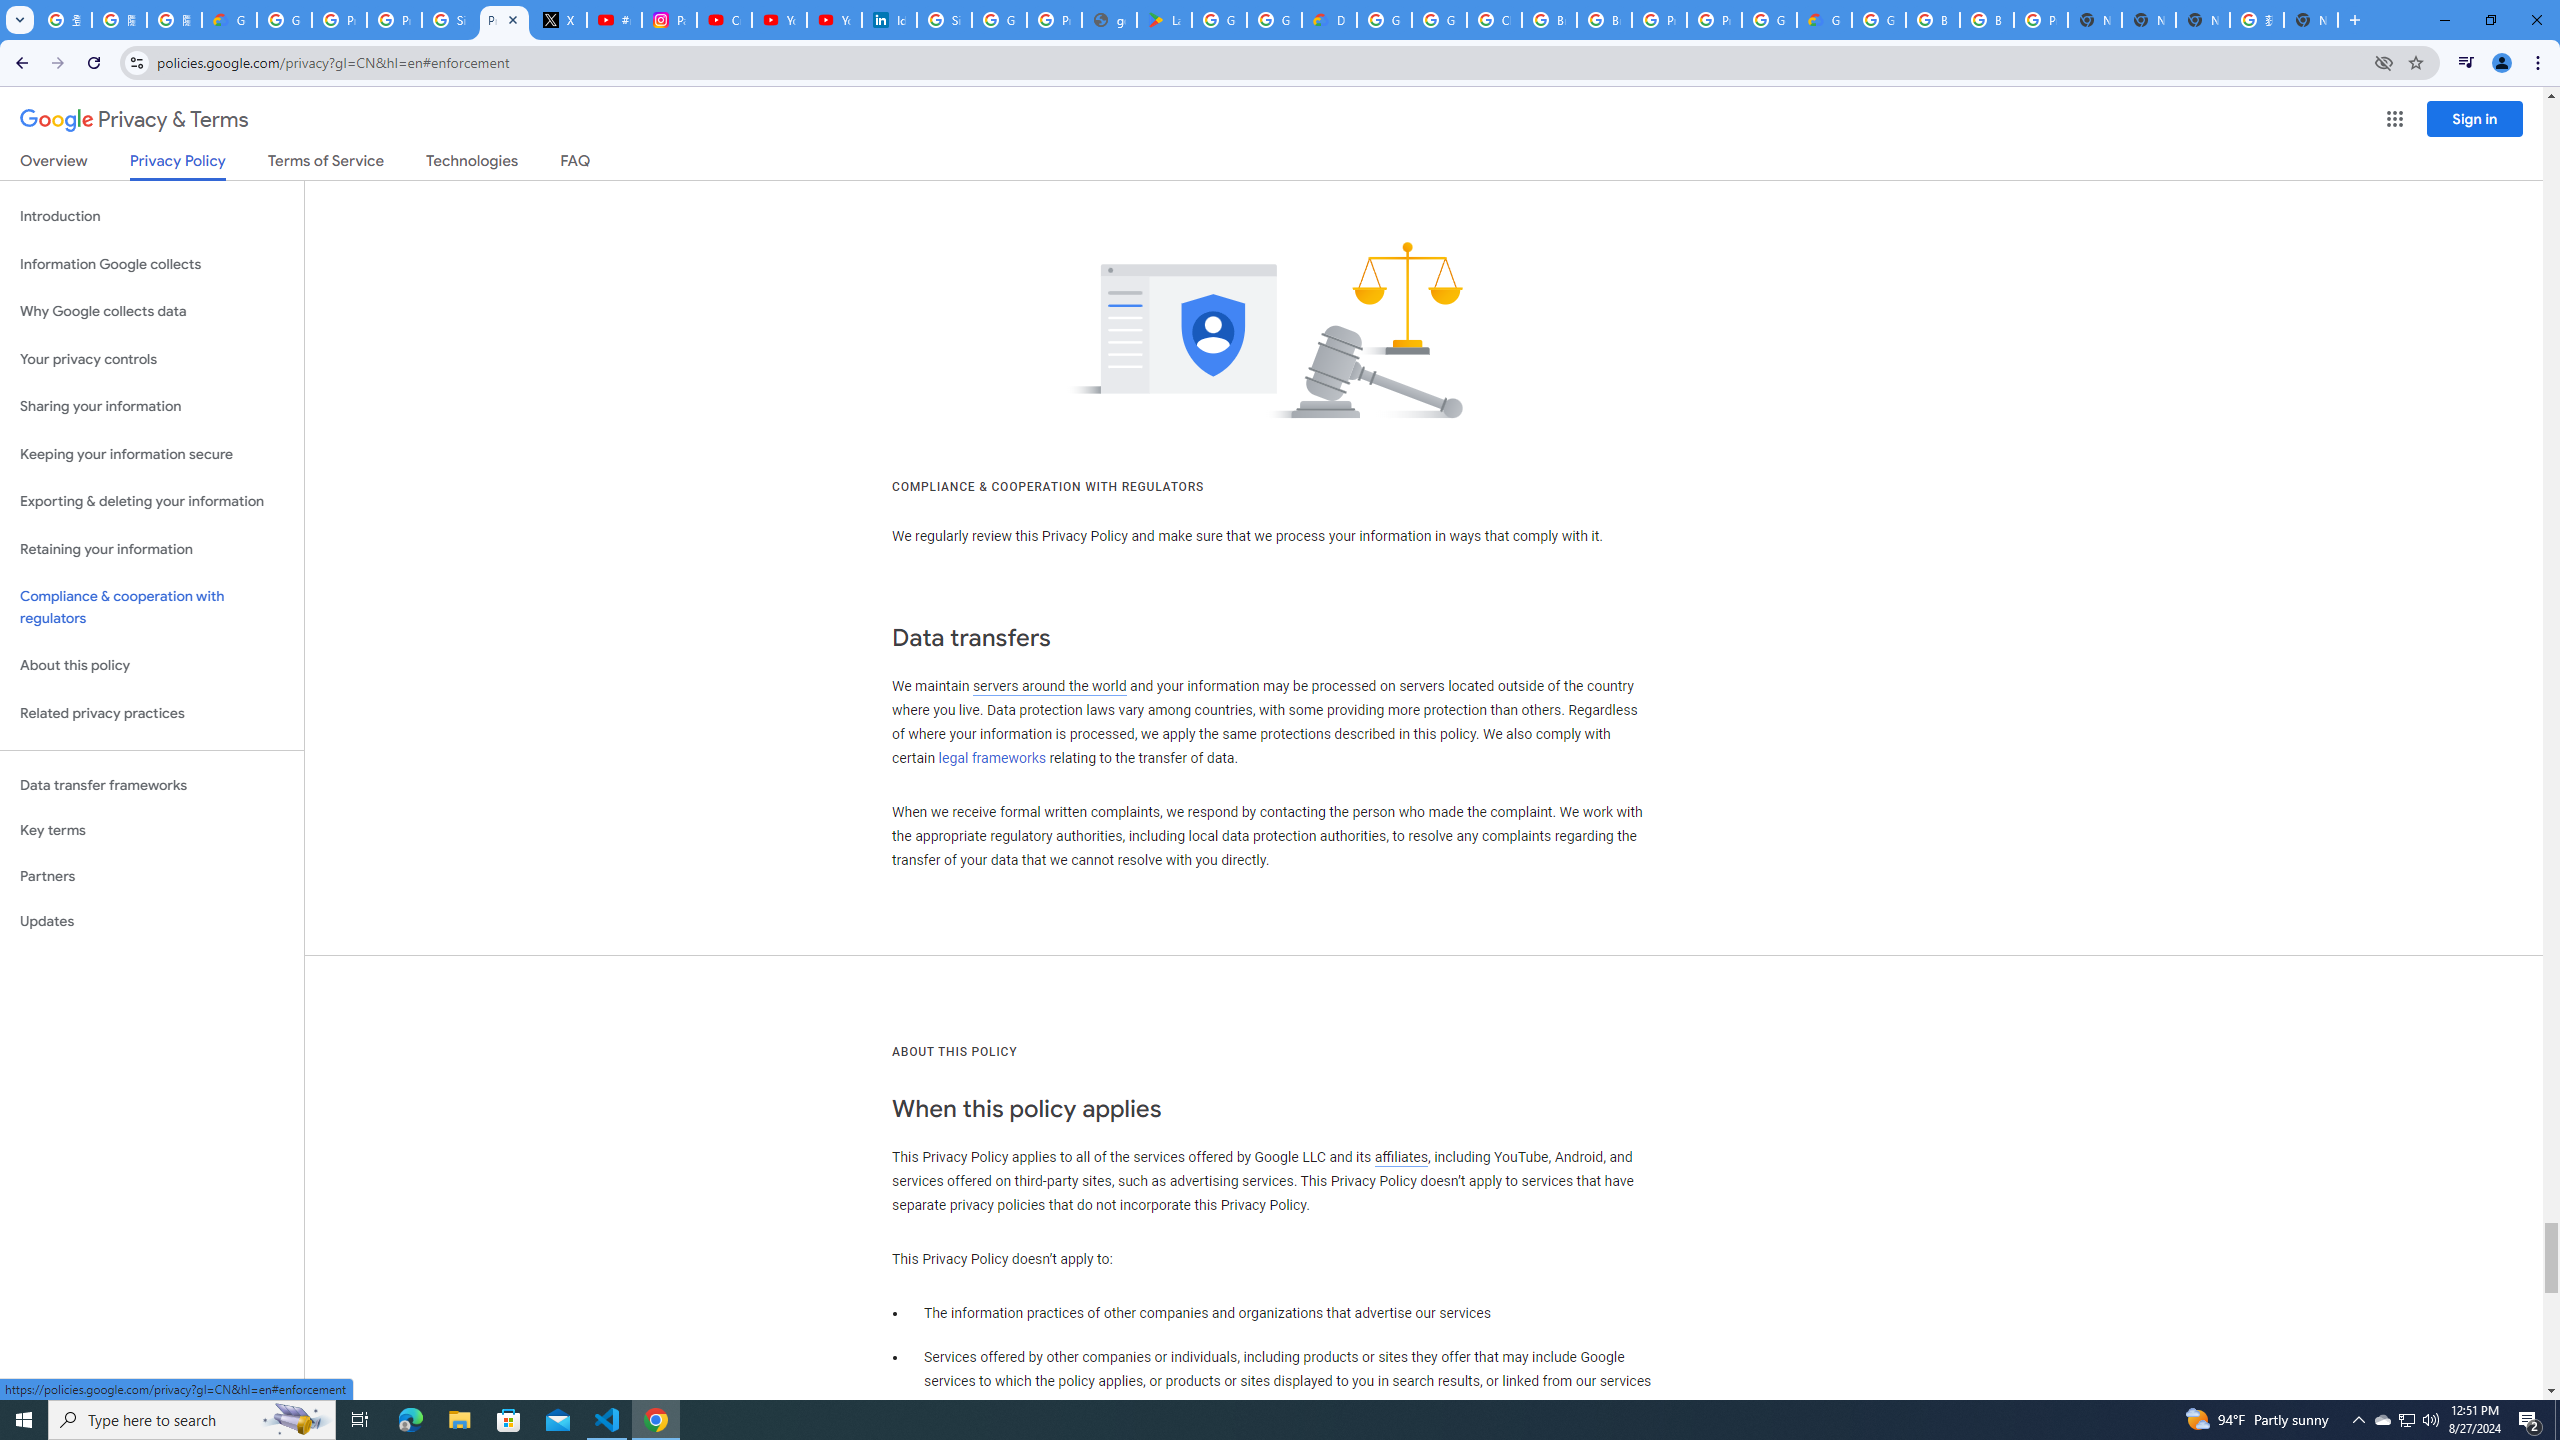 This screenshot has height=1440, width=2560. I want to click on Google Cloud Platform, so click(1878, 20).